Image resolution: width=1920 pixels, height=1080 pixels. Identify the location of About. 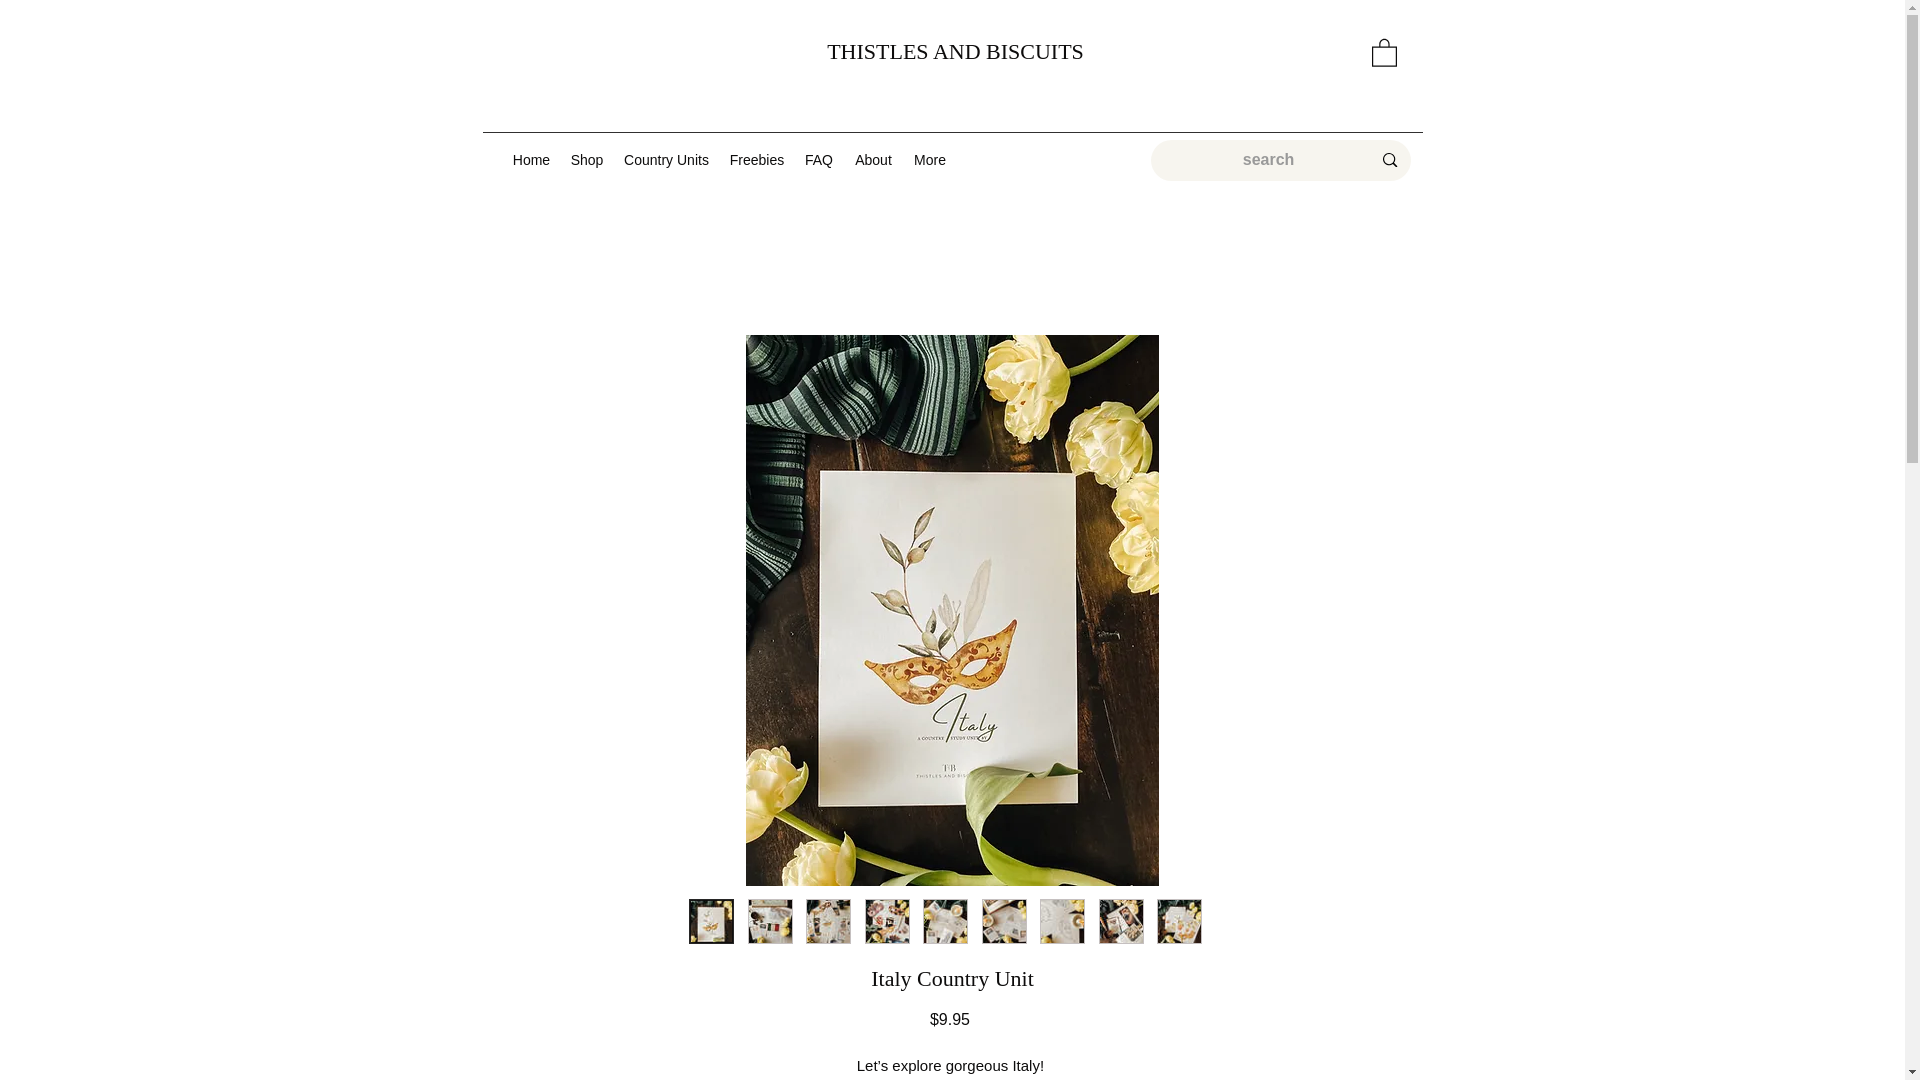
(874, 159).